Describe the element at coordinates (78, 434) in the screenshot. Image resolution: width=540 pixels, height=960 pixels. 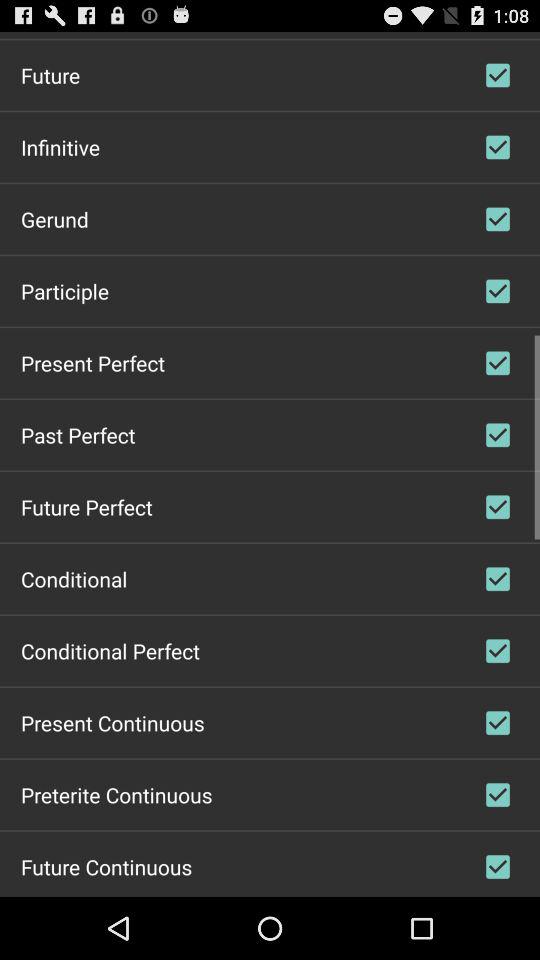
I see `tap past perfect icon` at that location.